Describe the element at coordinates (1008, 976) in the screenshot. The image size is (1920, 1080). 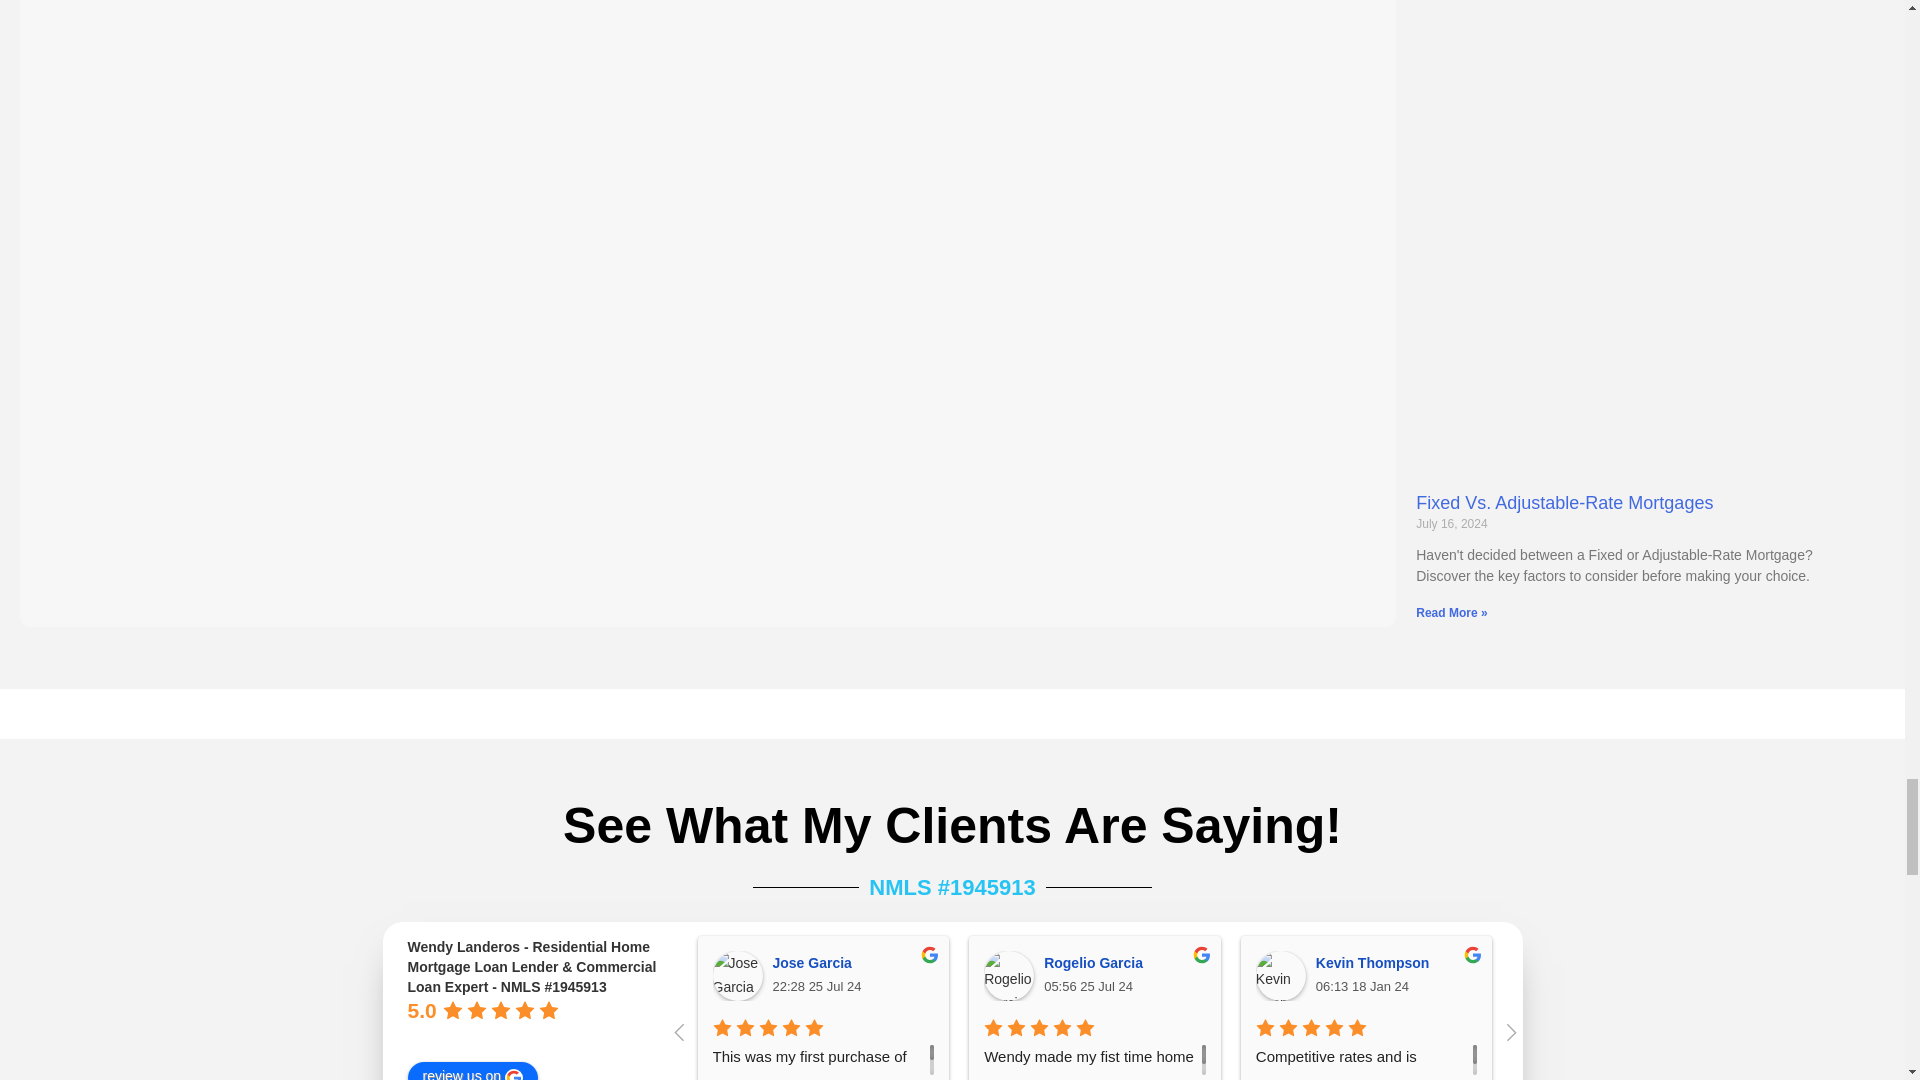
I see `Rogelio Garcia` at that location.